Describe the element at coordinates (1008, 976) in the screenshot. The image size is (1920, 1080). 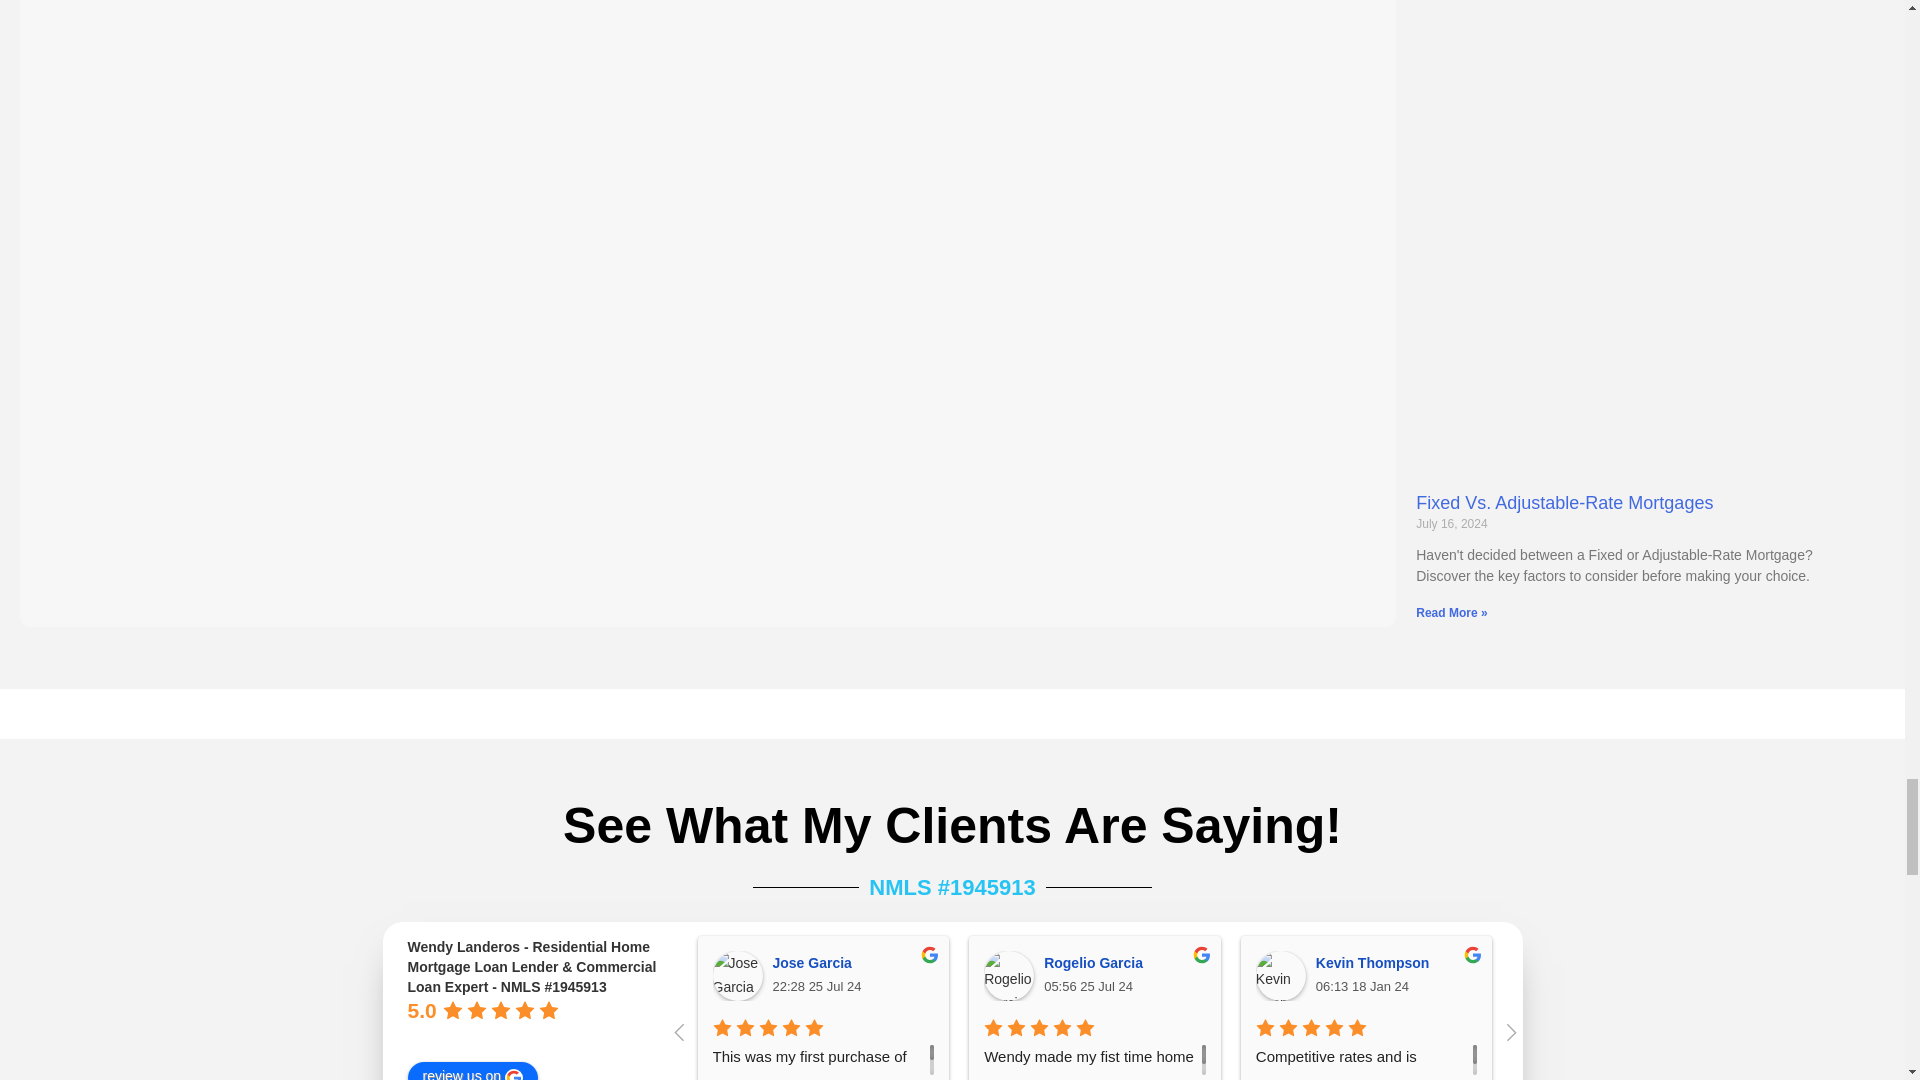
I see `Rogelio Garcia` at that location.